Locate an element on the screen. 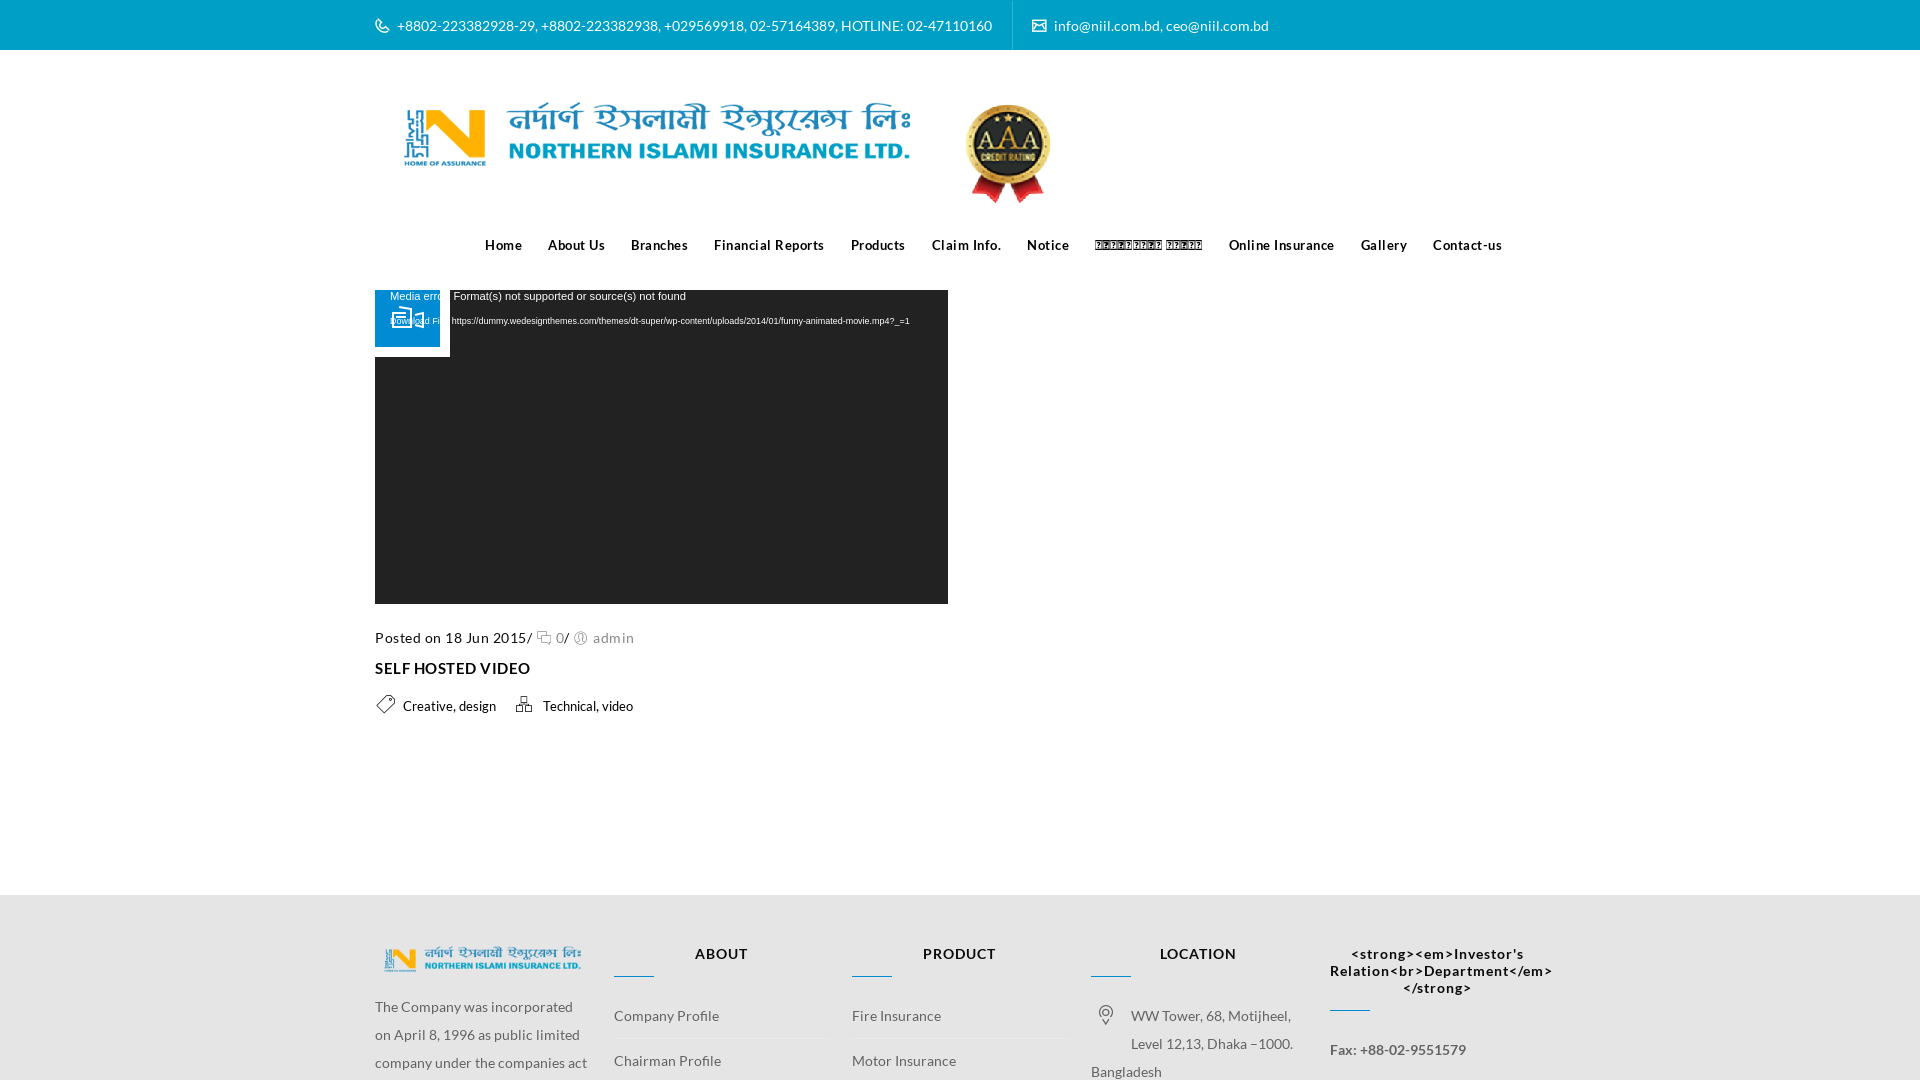  Creative is located at coordinates (428, 706).